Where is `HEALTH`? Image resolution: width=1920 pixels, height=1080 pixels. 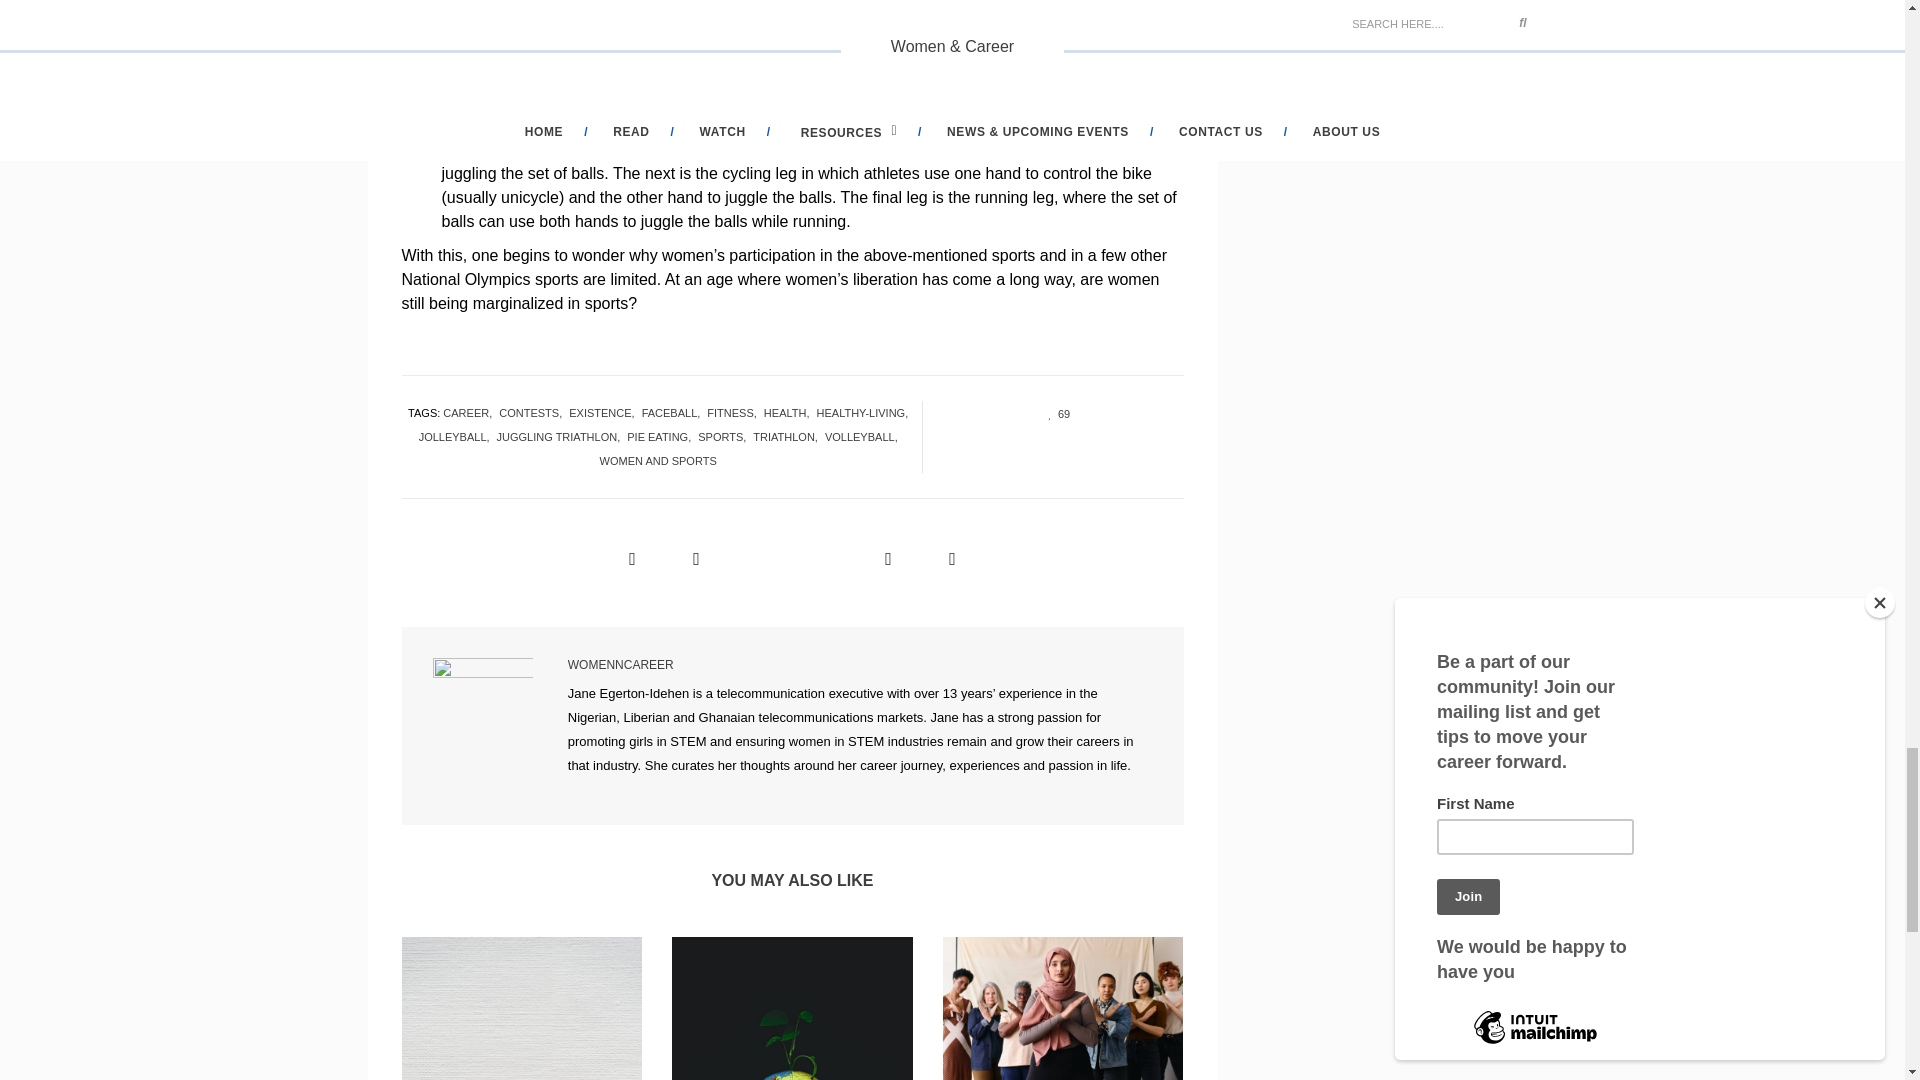
HEALTH is located at coordinates (790, 412).